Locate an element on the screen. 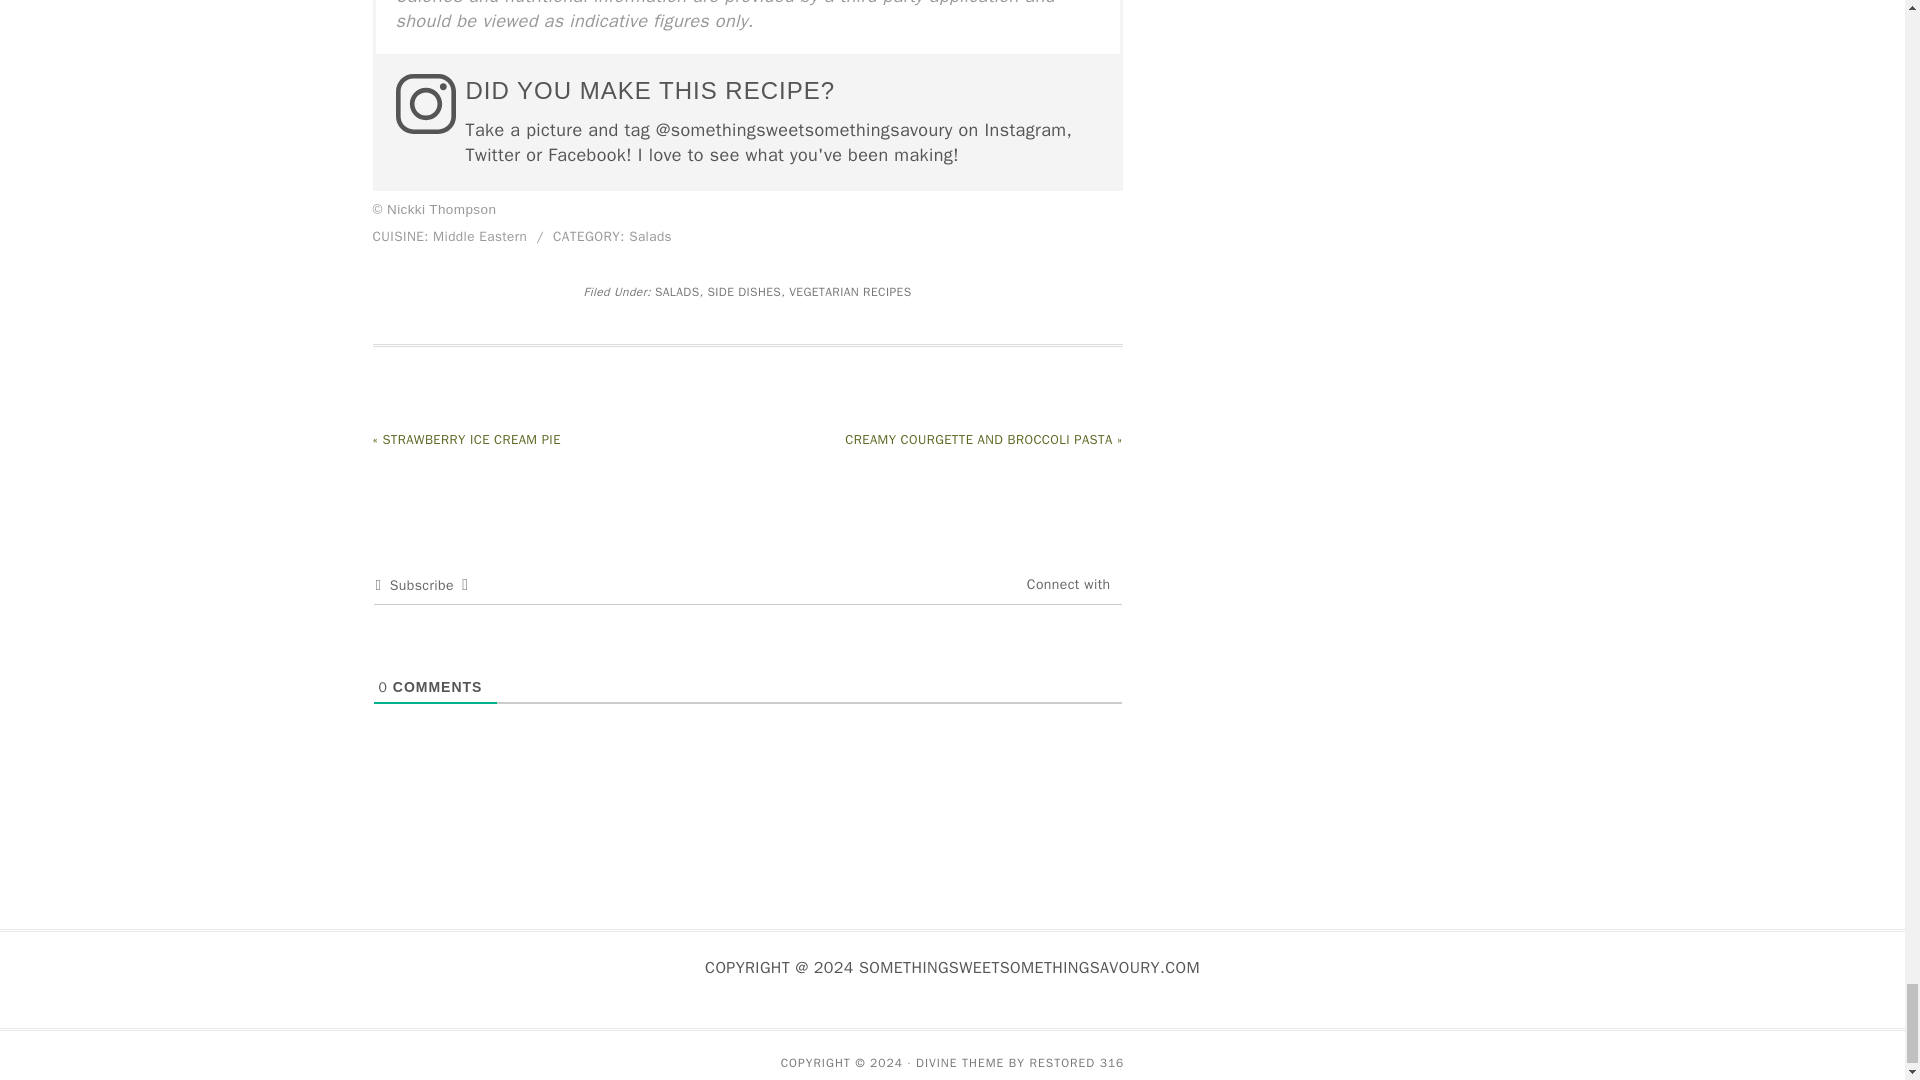 Image resolution: width=1920 pixels, height=1080 pixels. VEGETARIAN RECIPES is located at coordinates (850, 292).